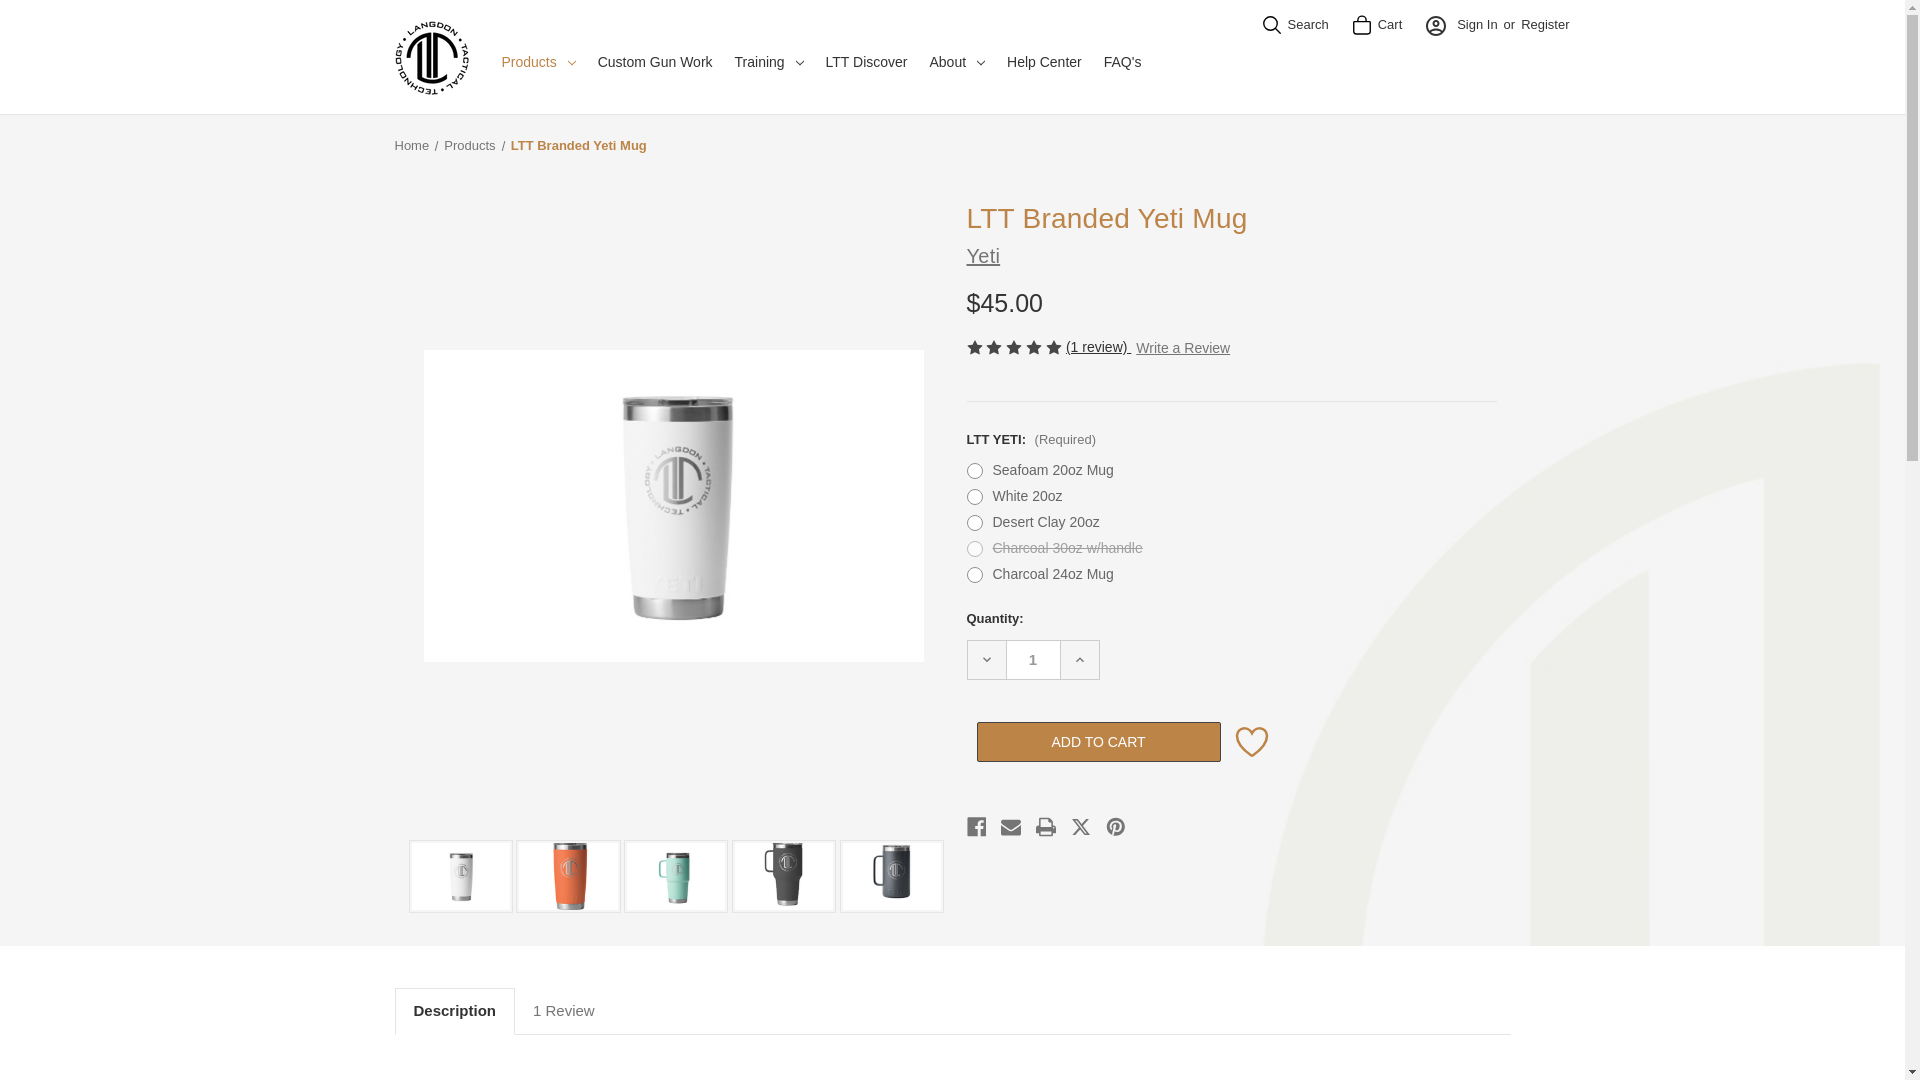 The height and width of the screenshot is (1080, 1920). Describe the element at coordinates (976, 827) in the screenshot. I see `Facebook` at that location.